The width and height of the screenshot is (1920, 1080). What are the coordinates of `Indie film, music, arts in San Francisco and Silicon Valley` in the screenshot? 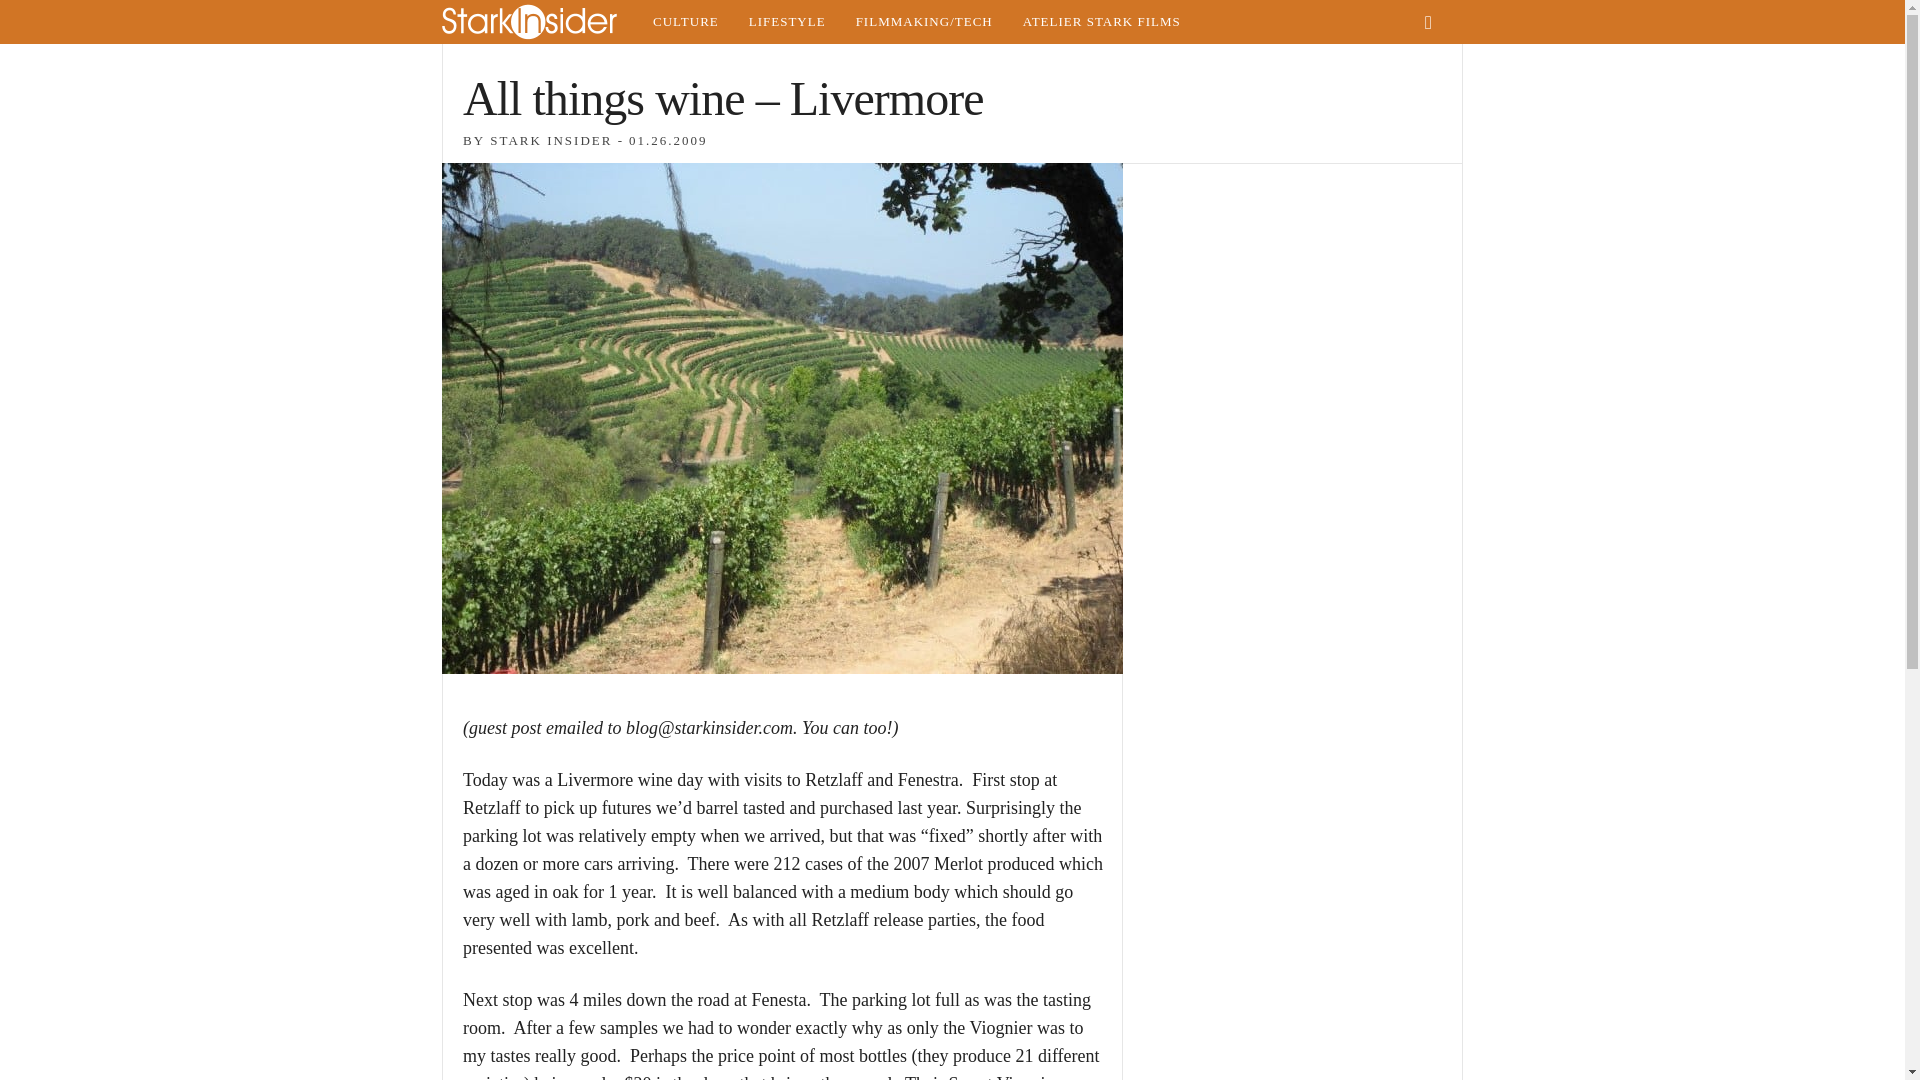 It's located at (685, 22).